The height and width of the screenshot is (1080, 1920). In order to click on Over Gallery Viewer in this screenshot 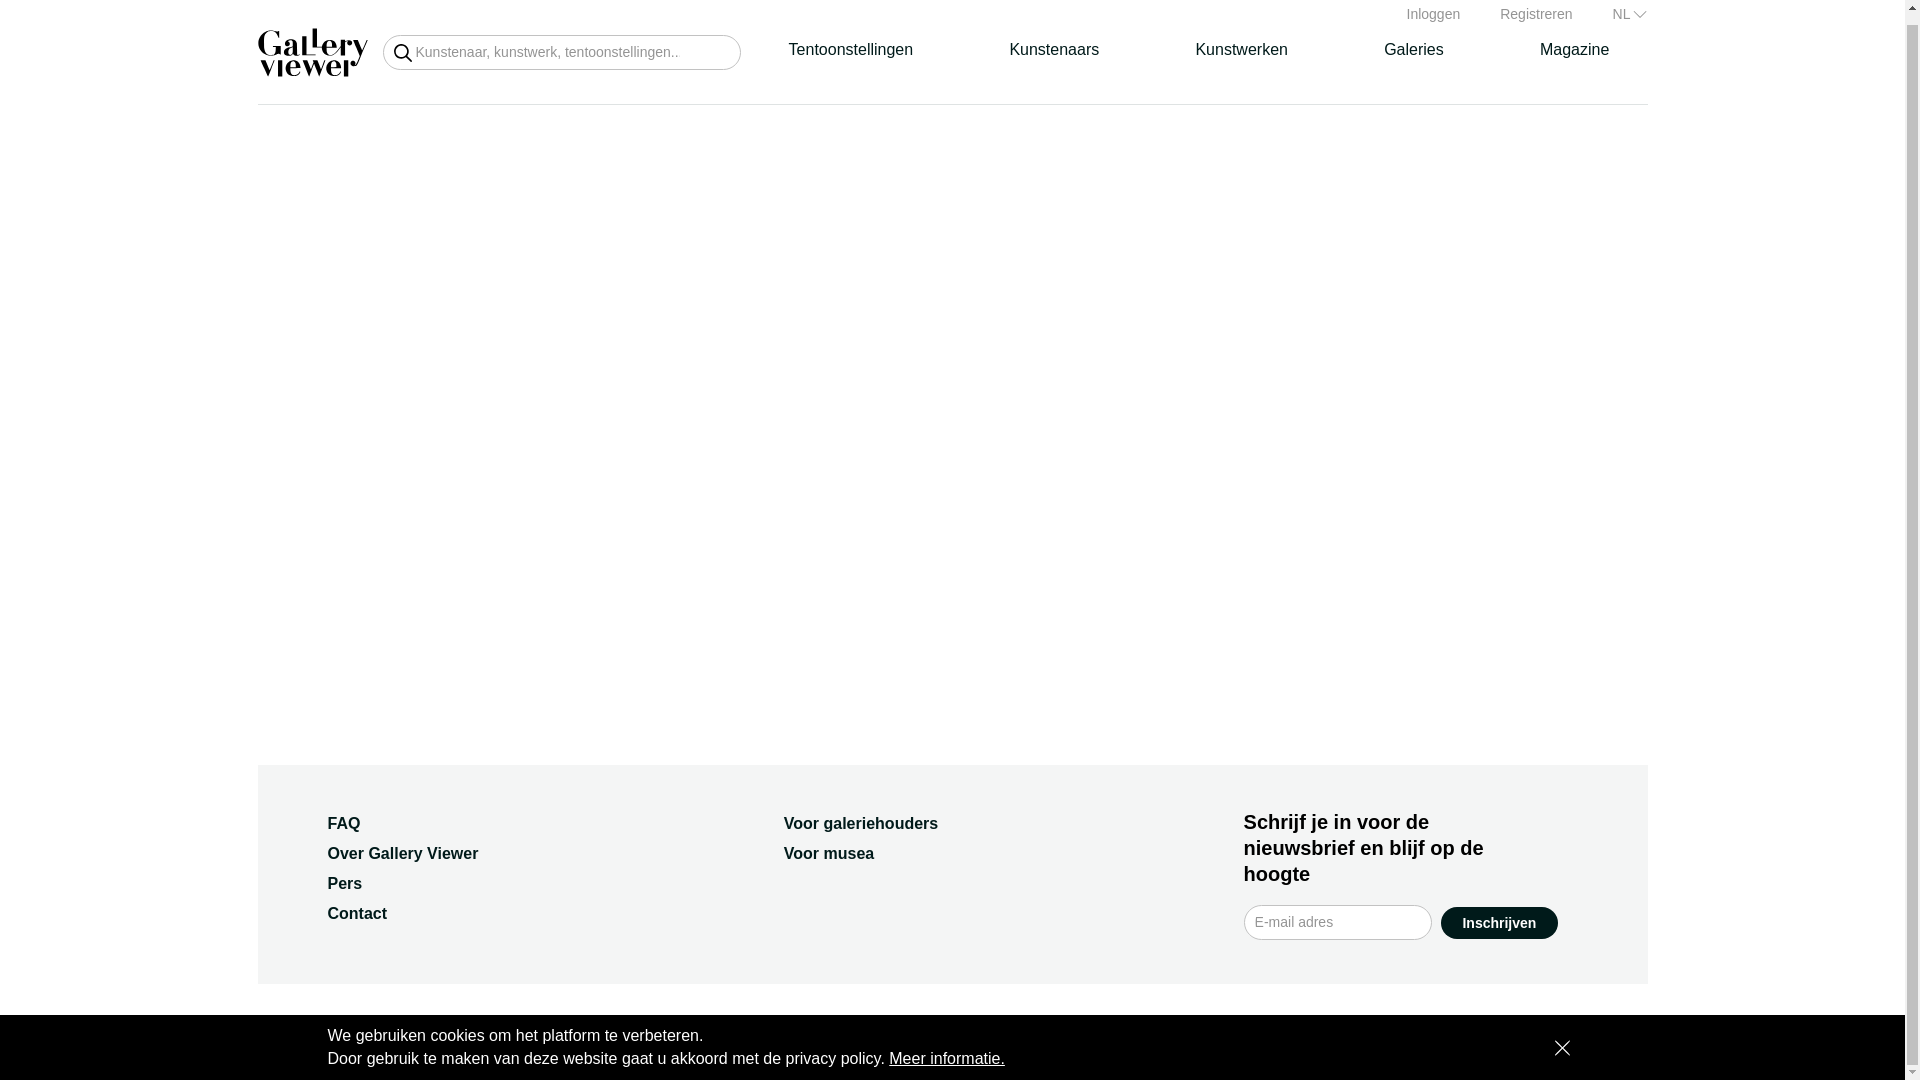, I will do `click(403, 852)`.